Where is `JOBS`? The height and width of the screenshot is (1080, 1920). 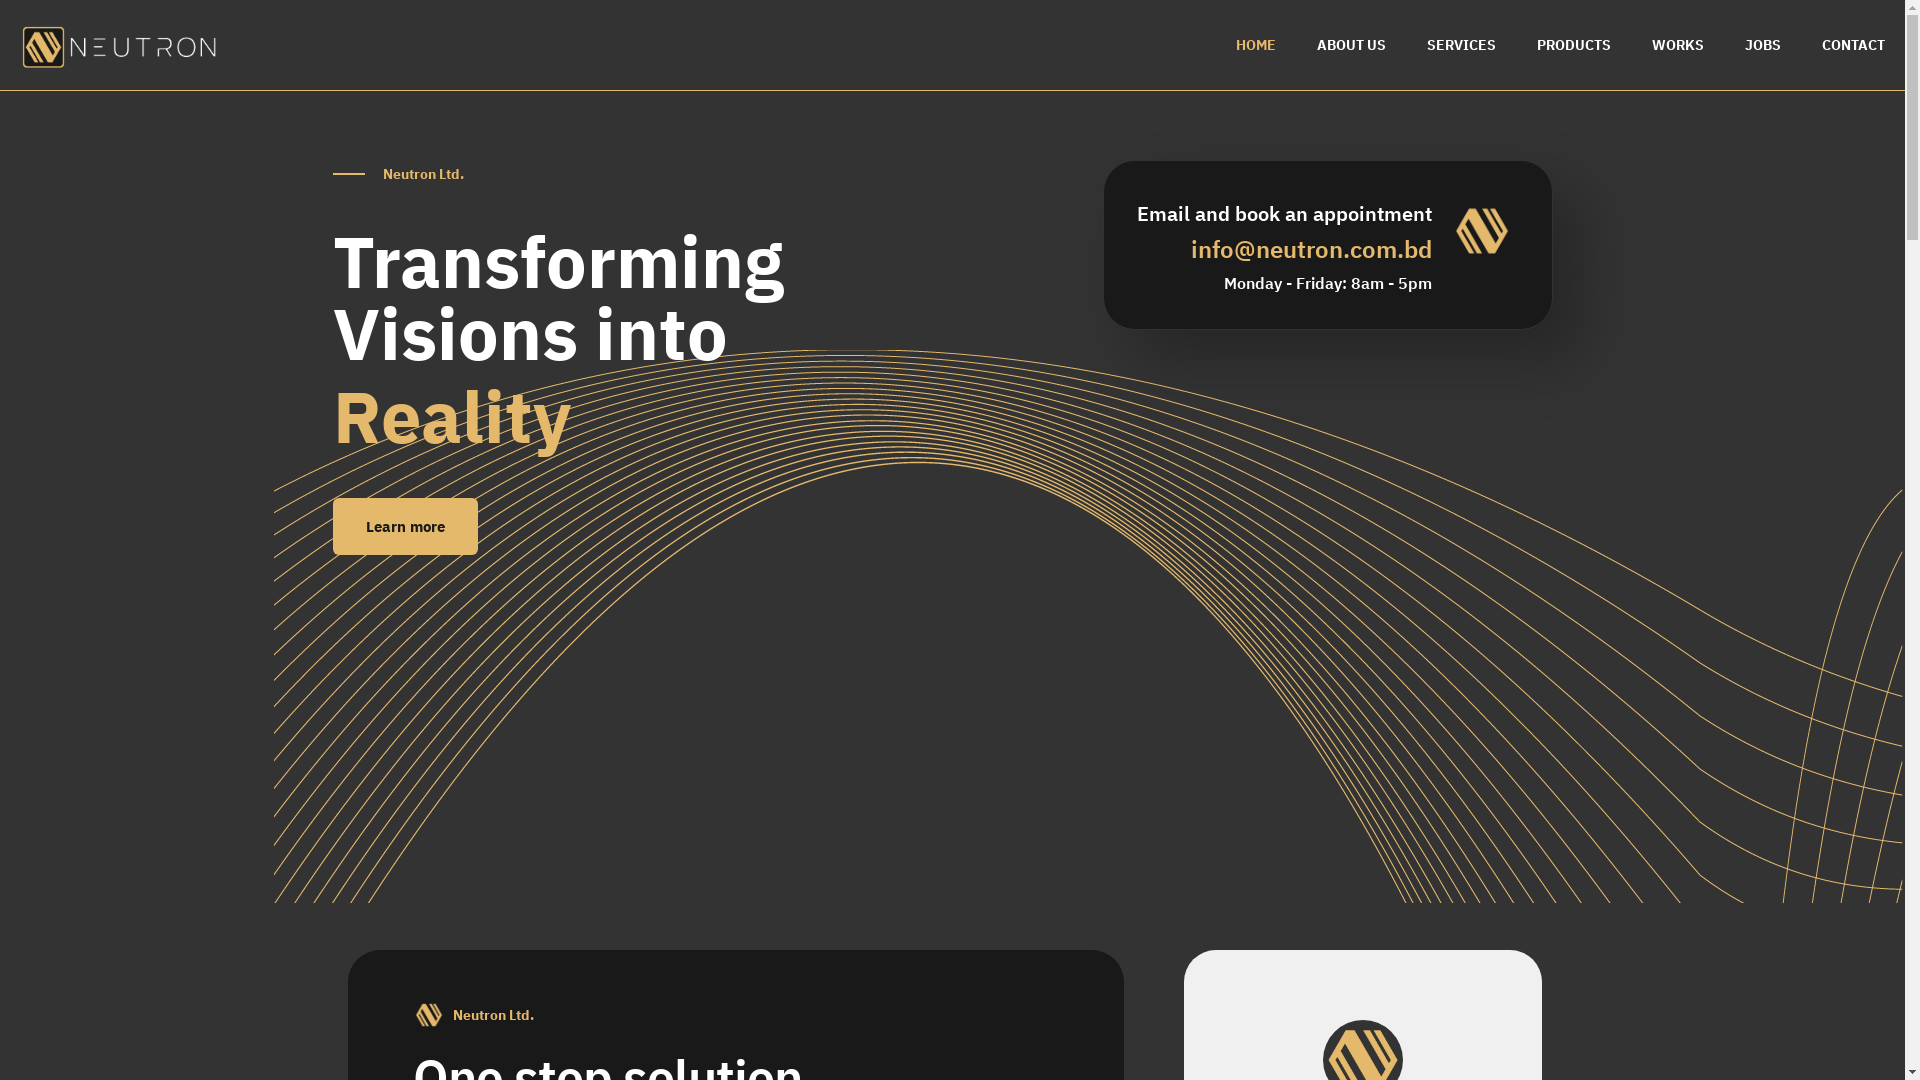 JOBS is located at coordinates (1764, 45).